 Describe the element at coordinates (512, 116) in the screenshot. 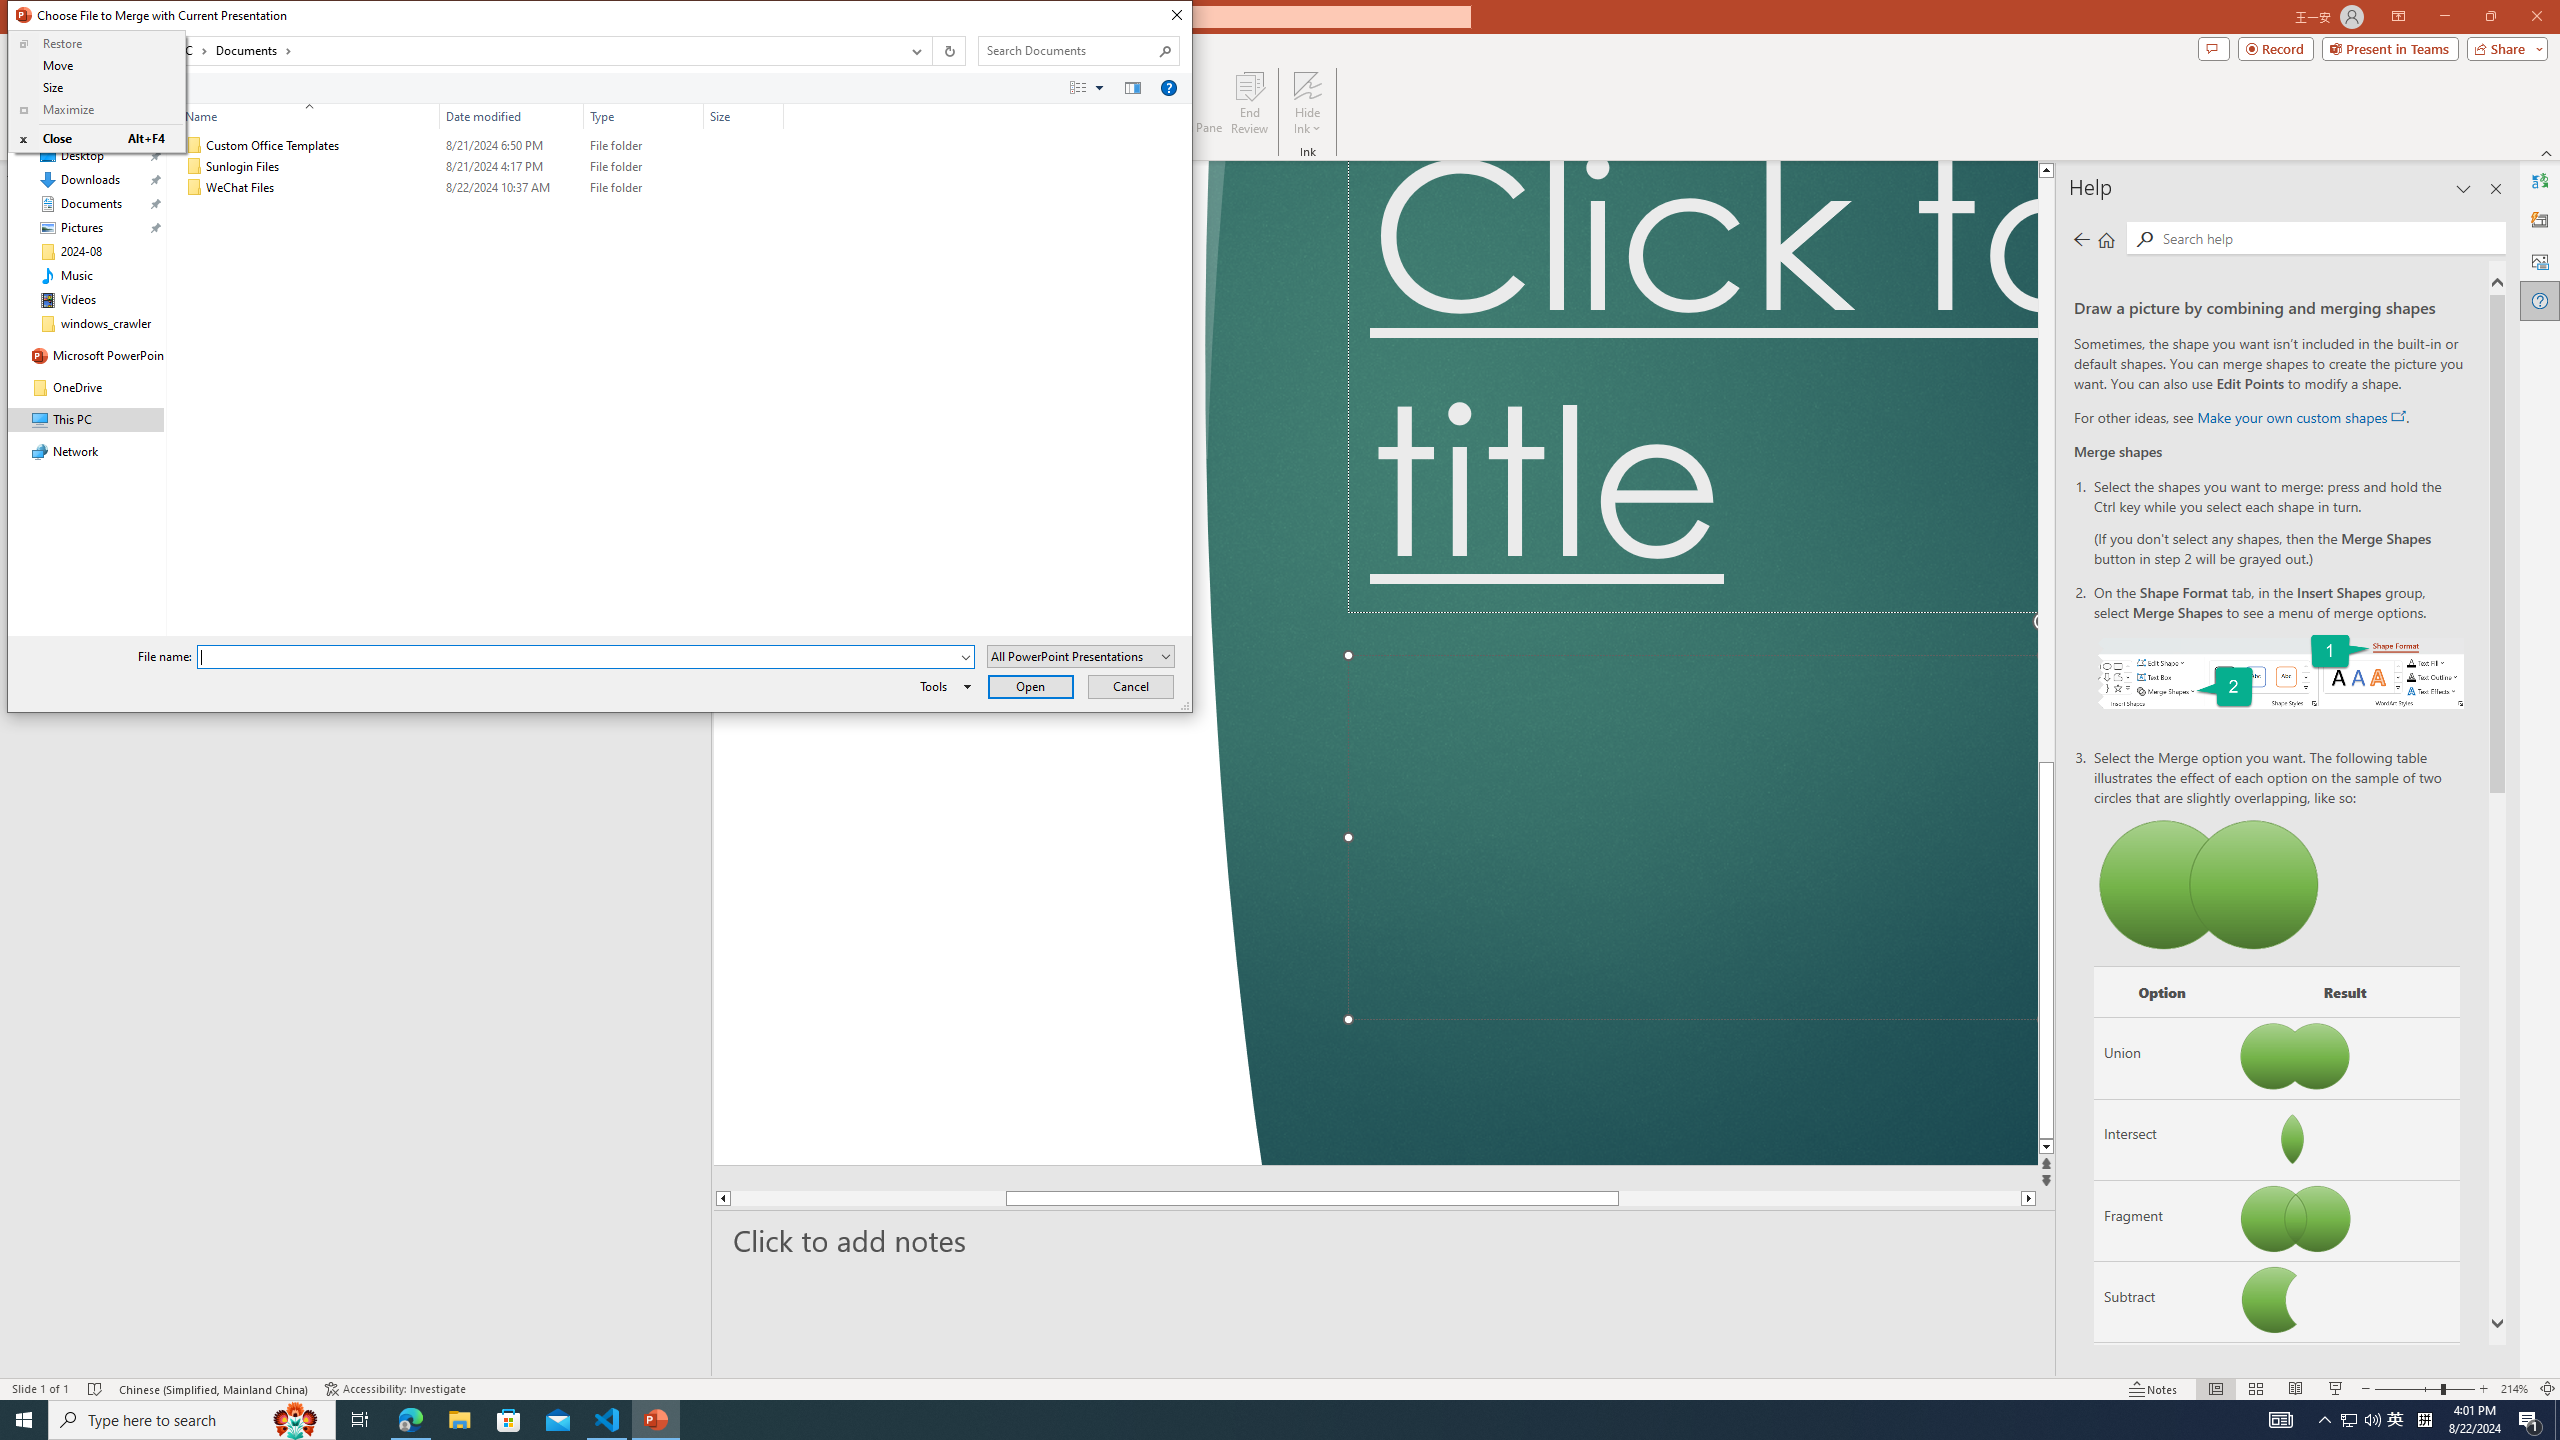

I see `Date modified` at that location.